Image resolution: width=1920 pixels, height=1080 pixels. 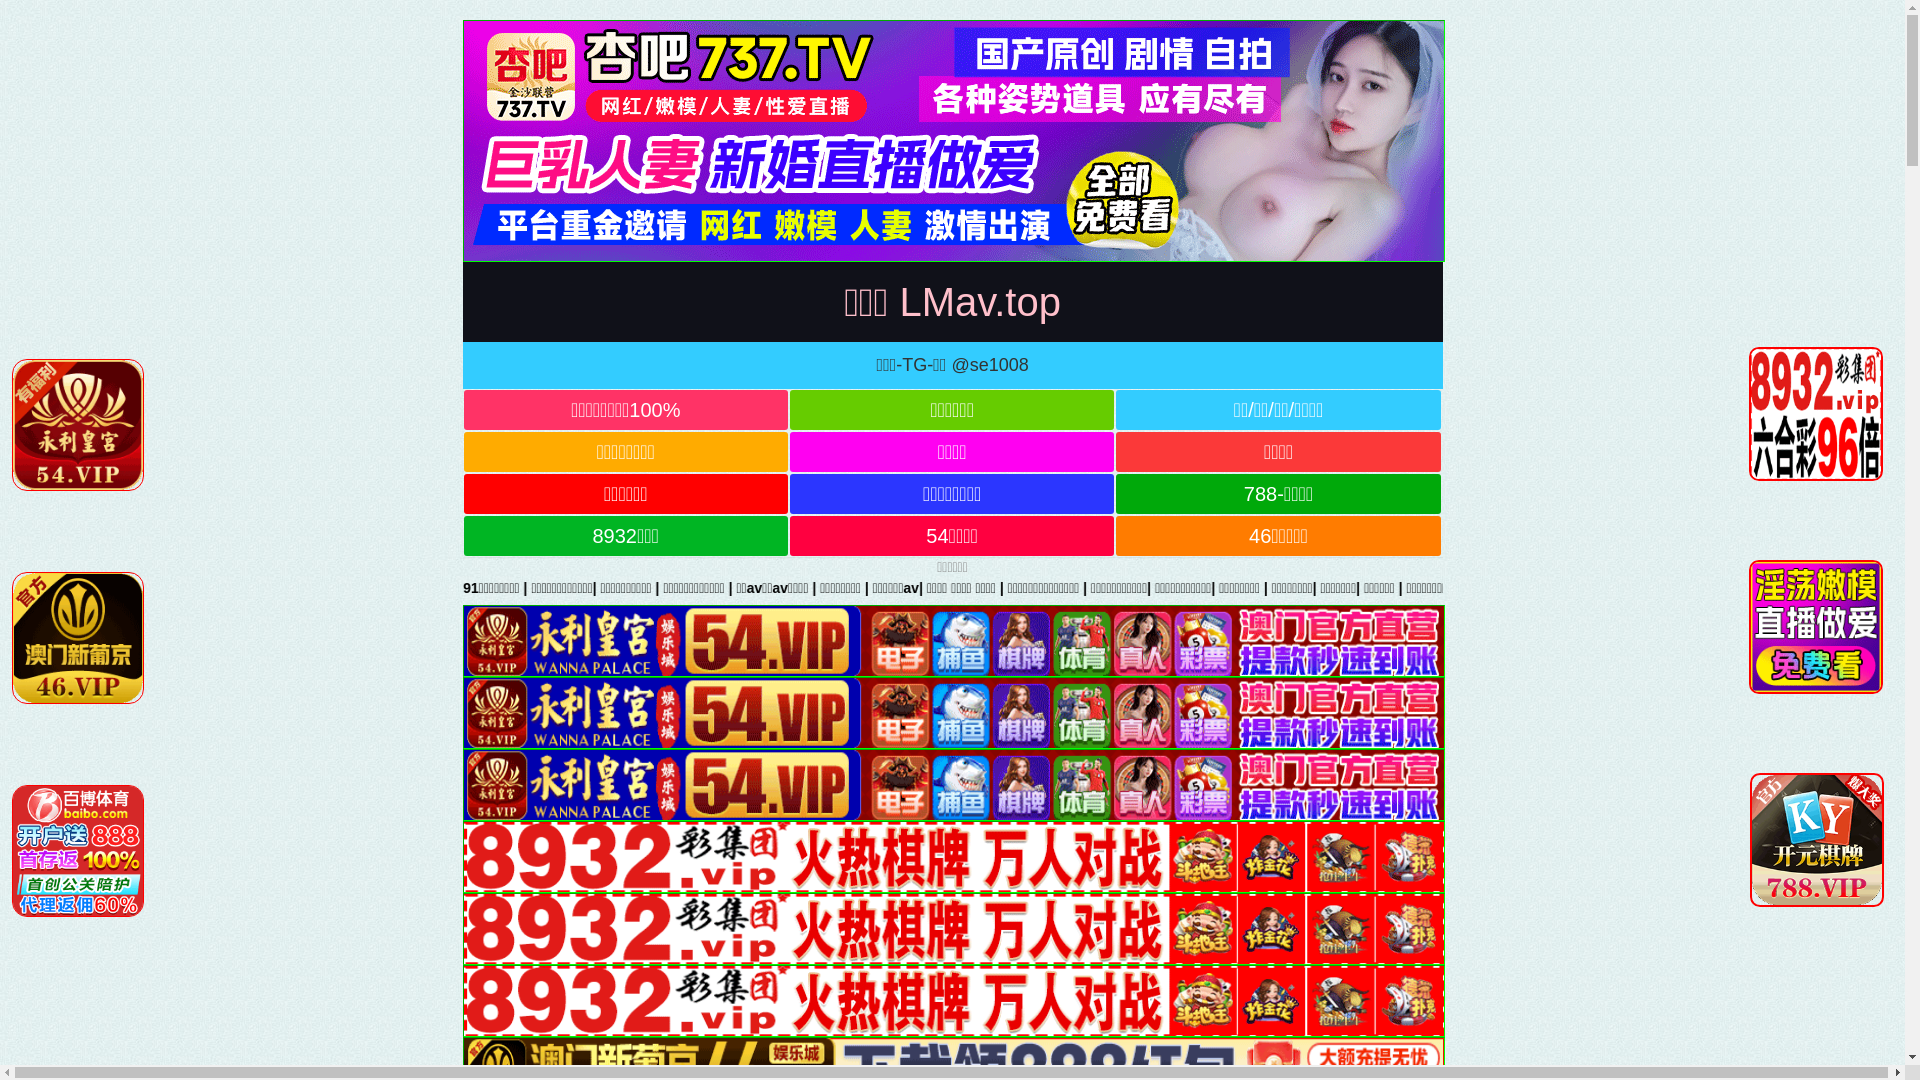 What do you see at coordinates (1712, 588) in the screenshot?
I see `|` at bounding box center [1712, 588].